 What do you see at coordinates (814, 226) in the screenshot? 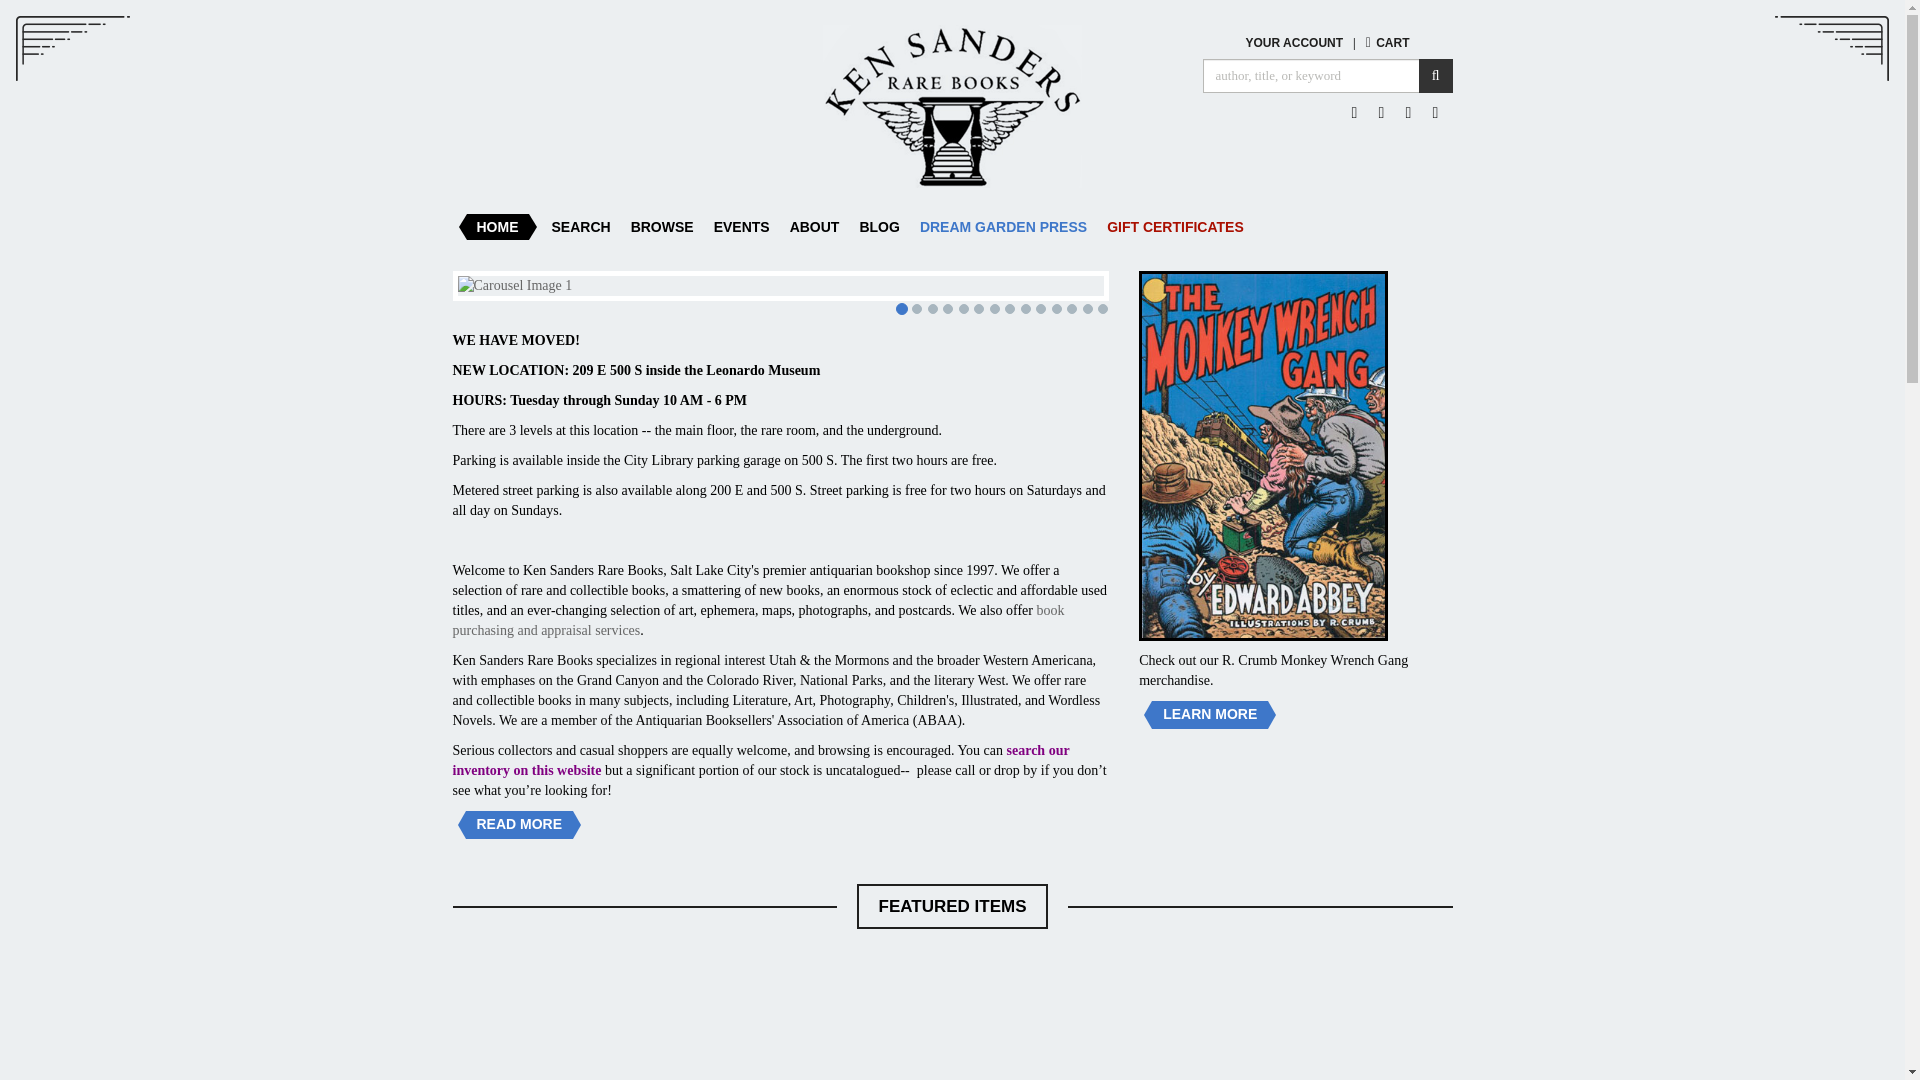
I see `ABOUT` at bounding box center [814, 226].